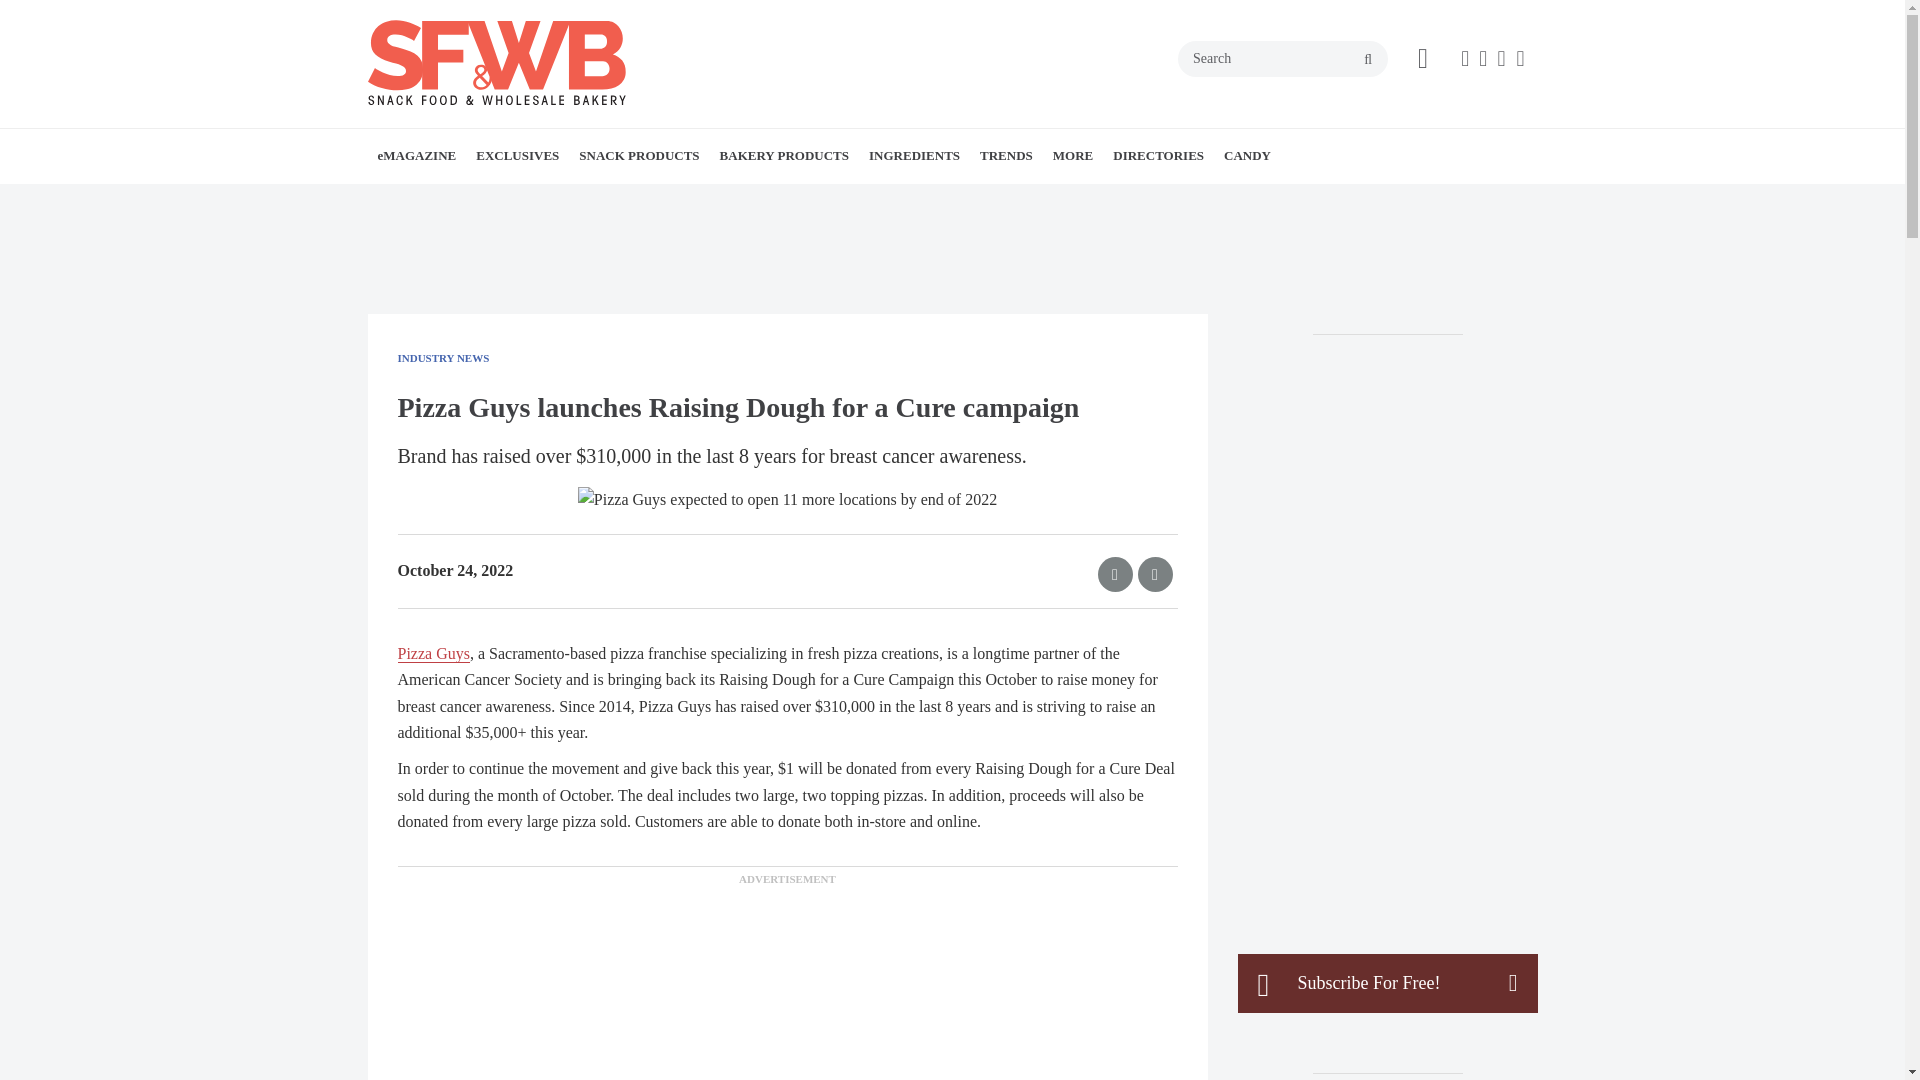  I want to click on NEW PRODUCTS, so click(694, 200).